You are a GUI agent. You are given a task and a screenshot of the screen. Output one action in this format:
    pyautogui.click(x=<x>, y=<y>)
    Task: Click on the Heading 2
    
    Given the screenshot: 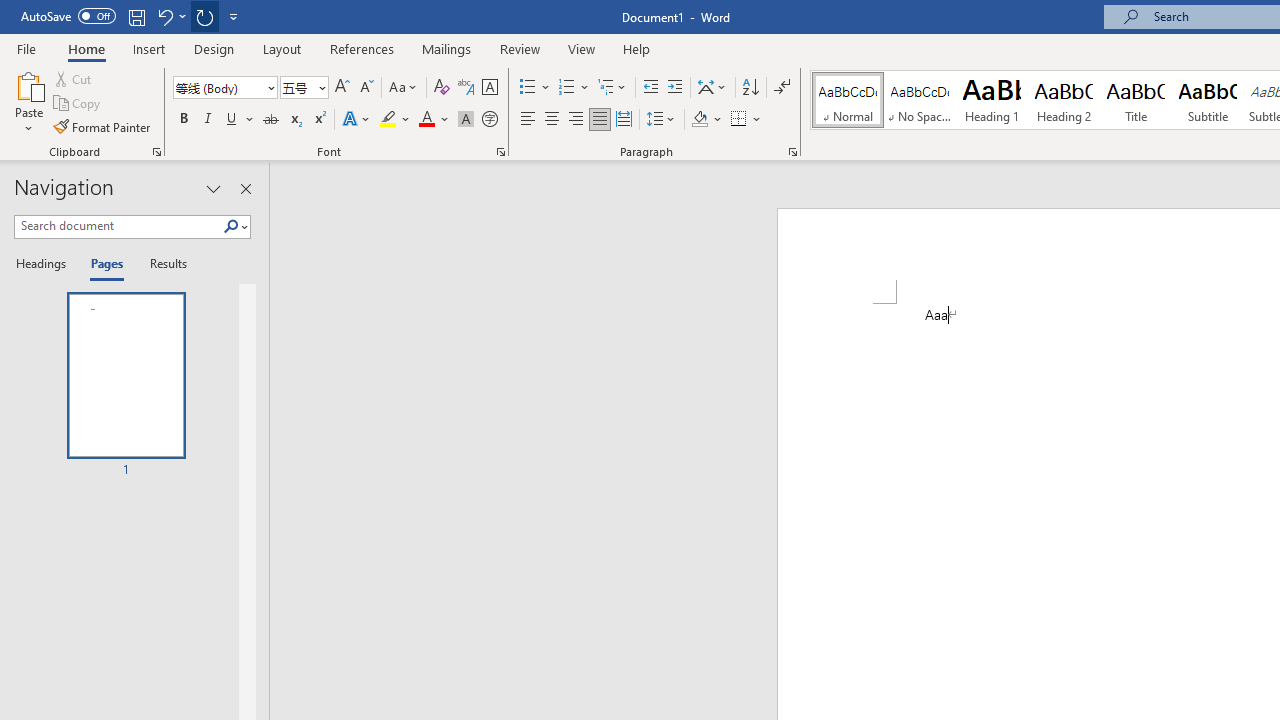 What is the action you would take?
    pyautogui.click(x=1063, y=100)
    